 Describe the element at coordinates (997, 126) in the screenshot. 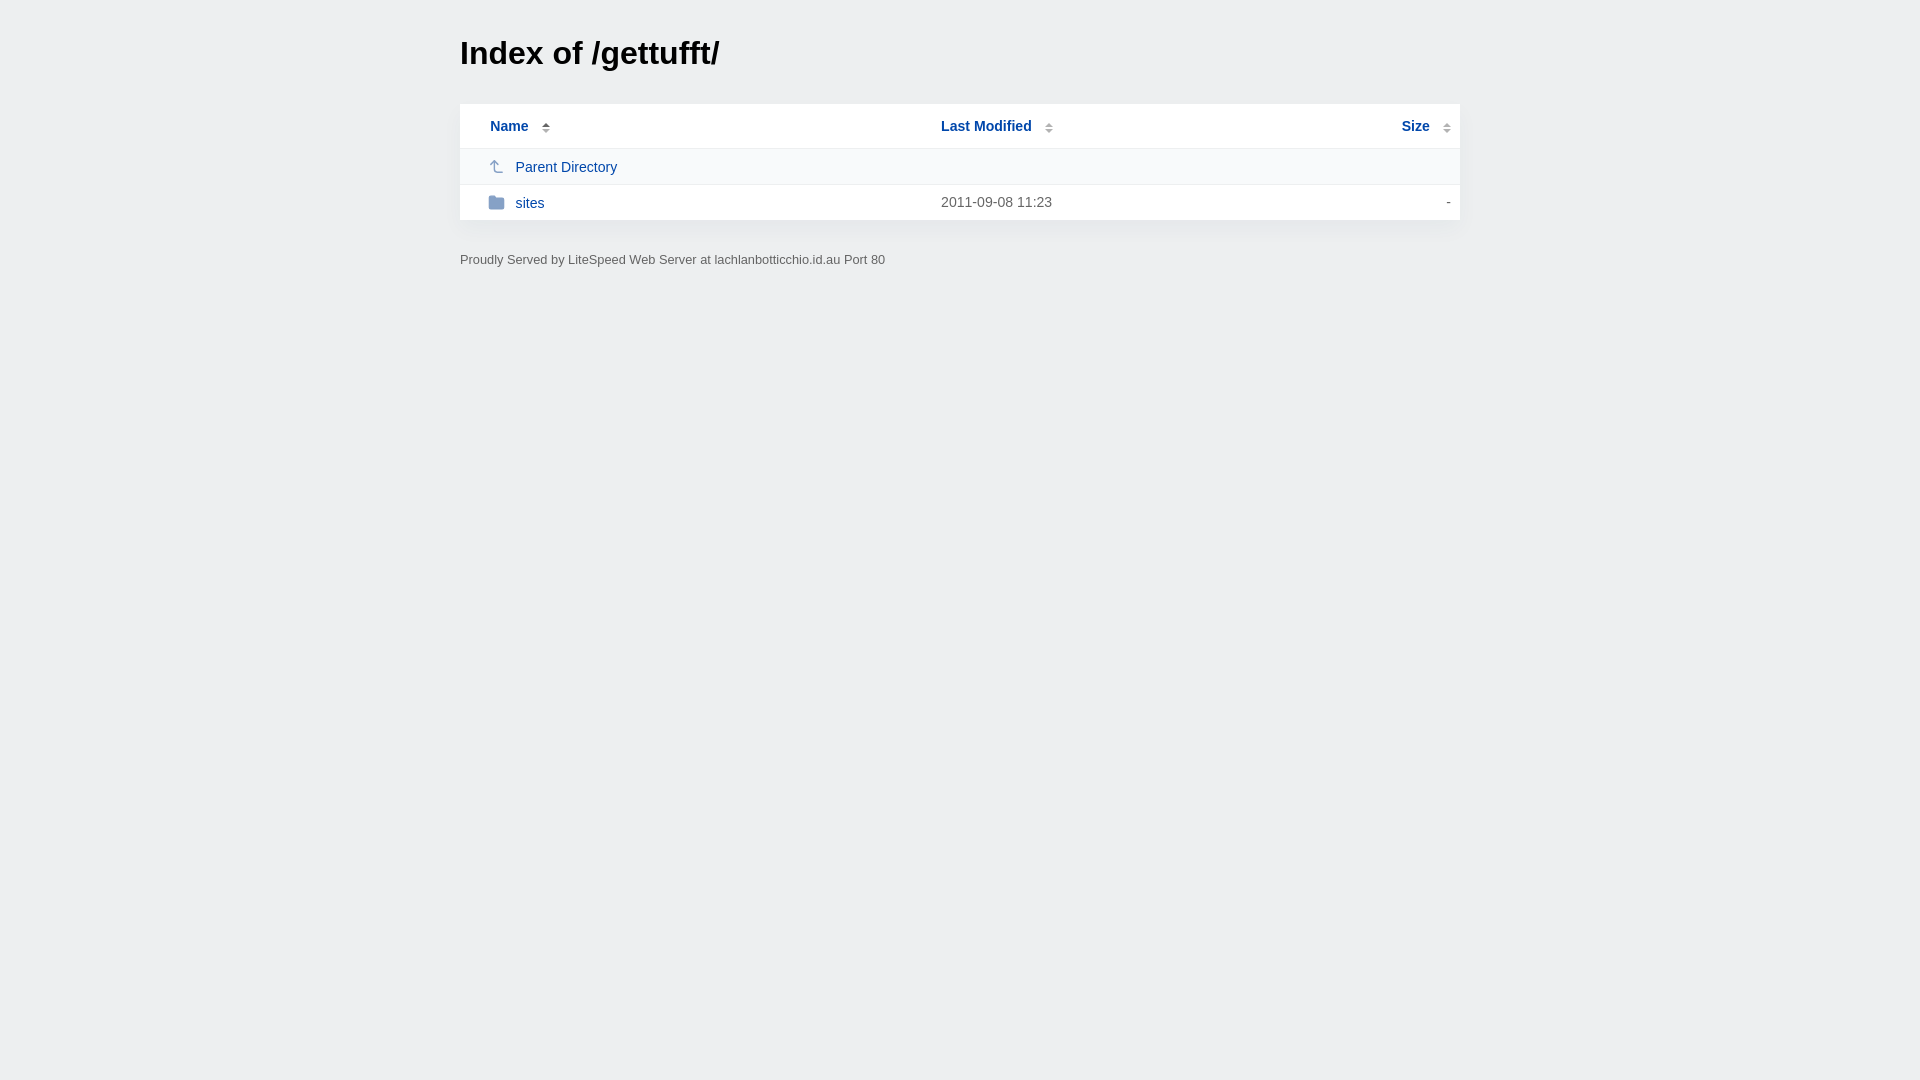

I see `Last Modified` at that location.